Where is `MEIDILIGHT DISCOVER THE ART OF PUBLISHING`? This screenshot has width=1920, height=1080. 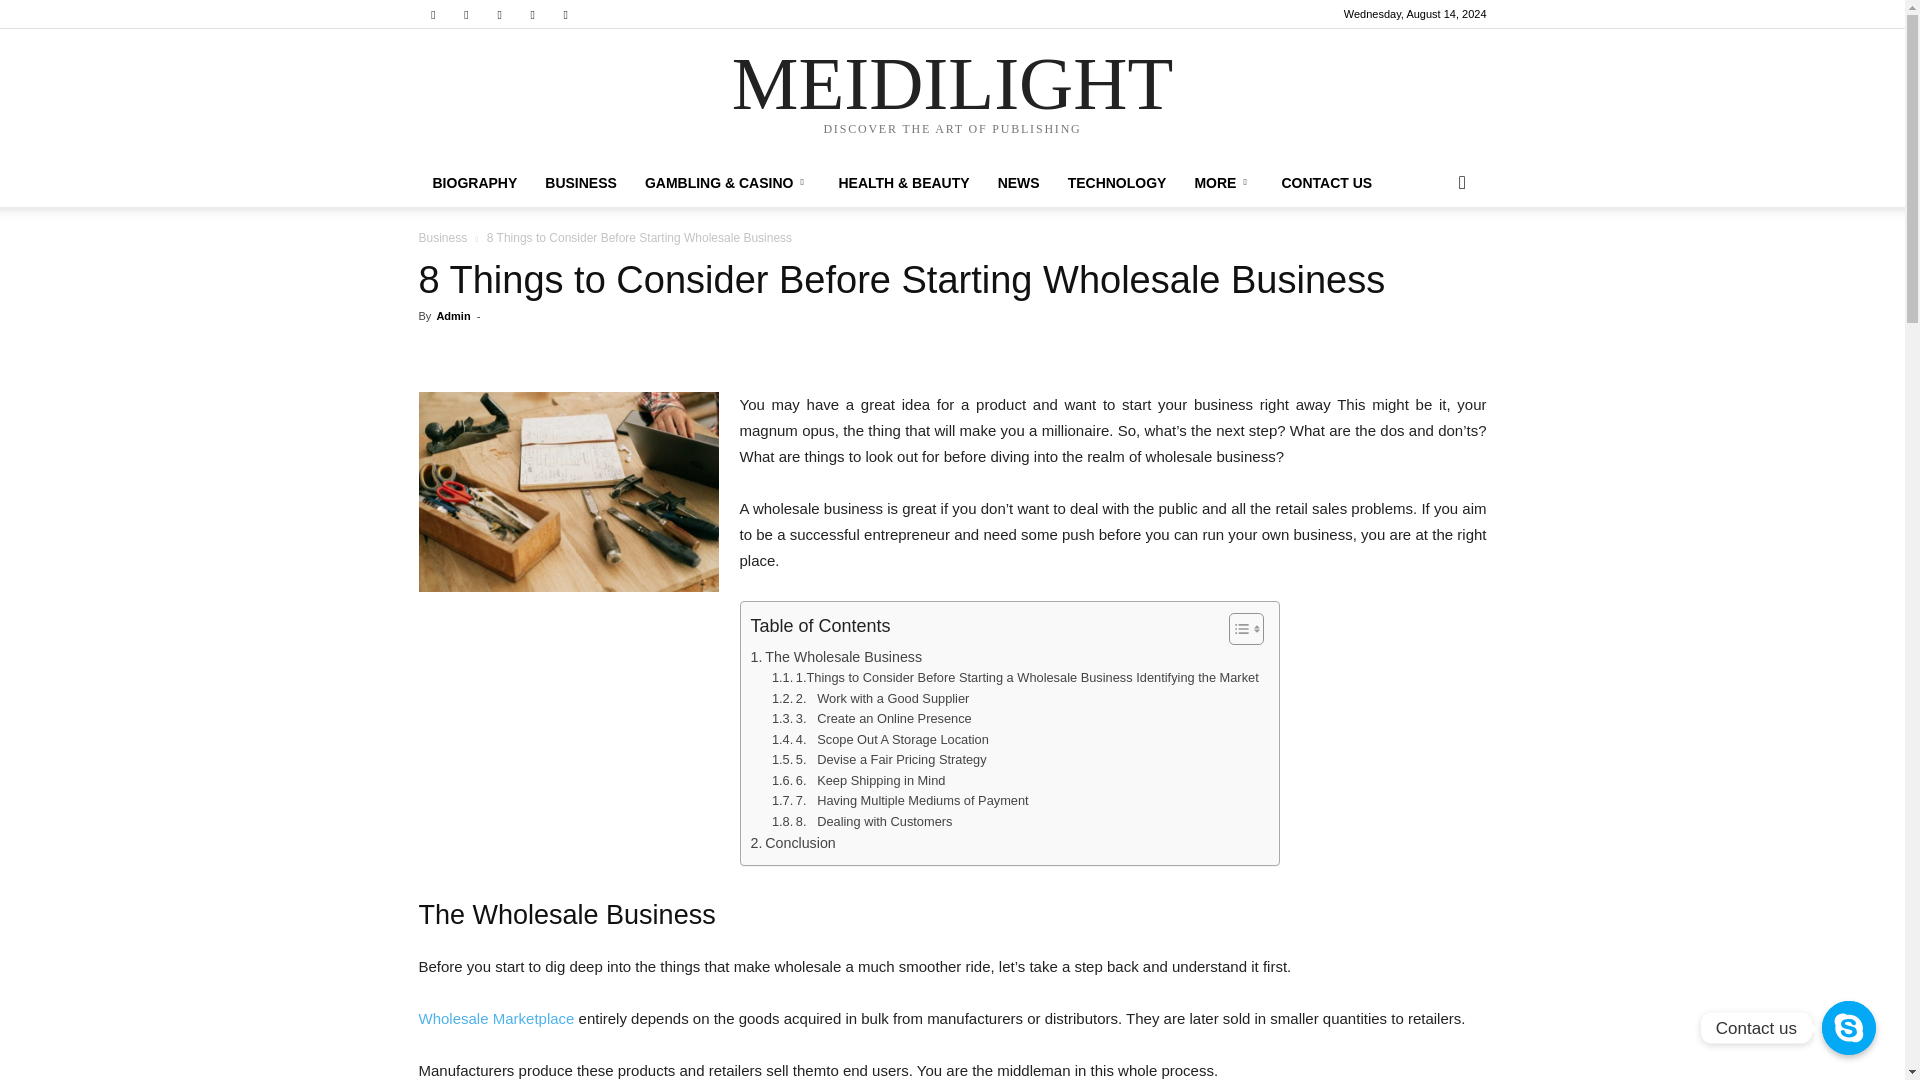
MEIDILIGHT DISCOVER THE ART OF PUBLISHING is located at coordinates (952, 95).